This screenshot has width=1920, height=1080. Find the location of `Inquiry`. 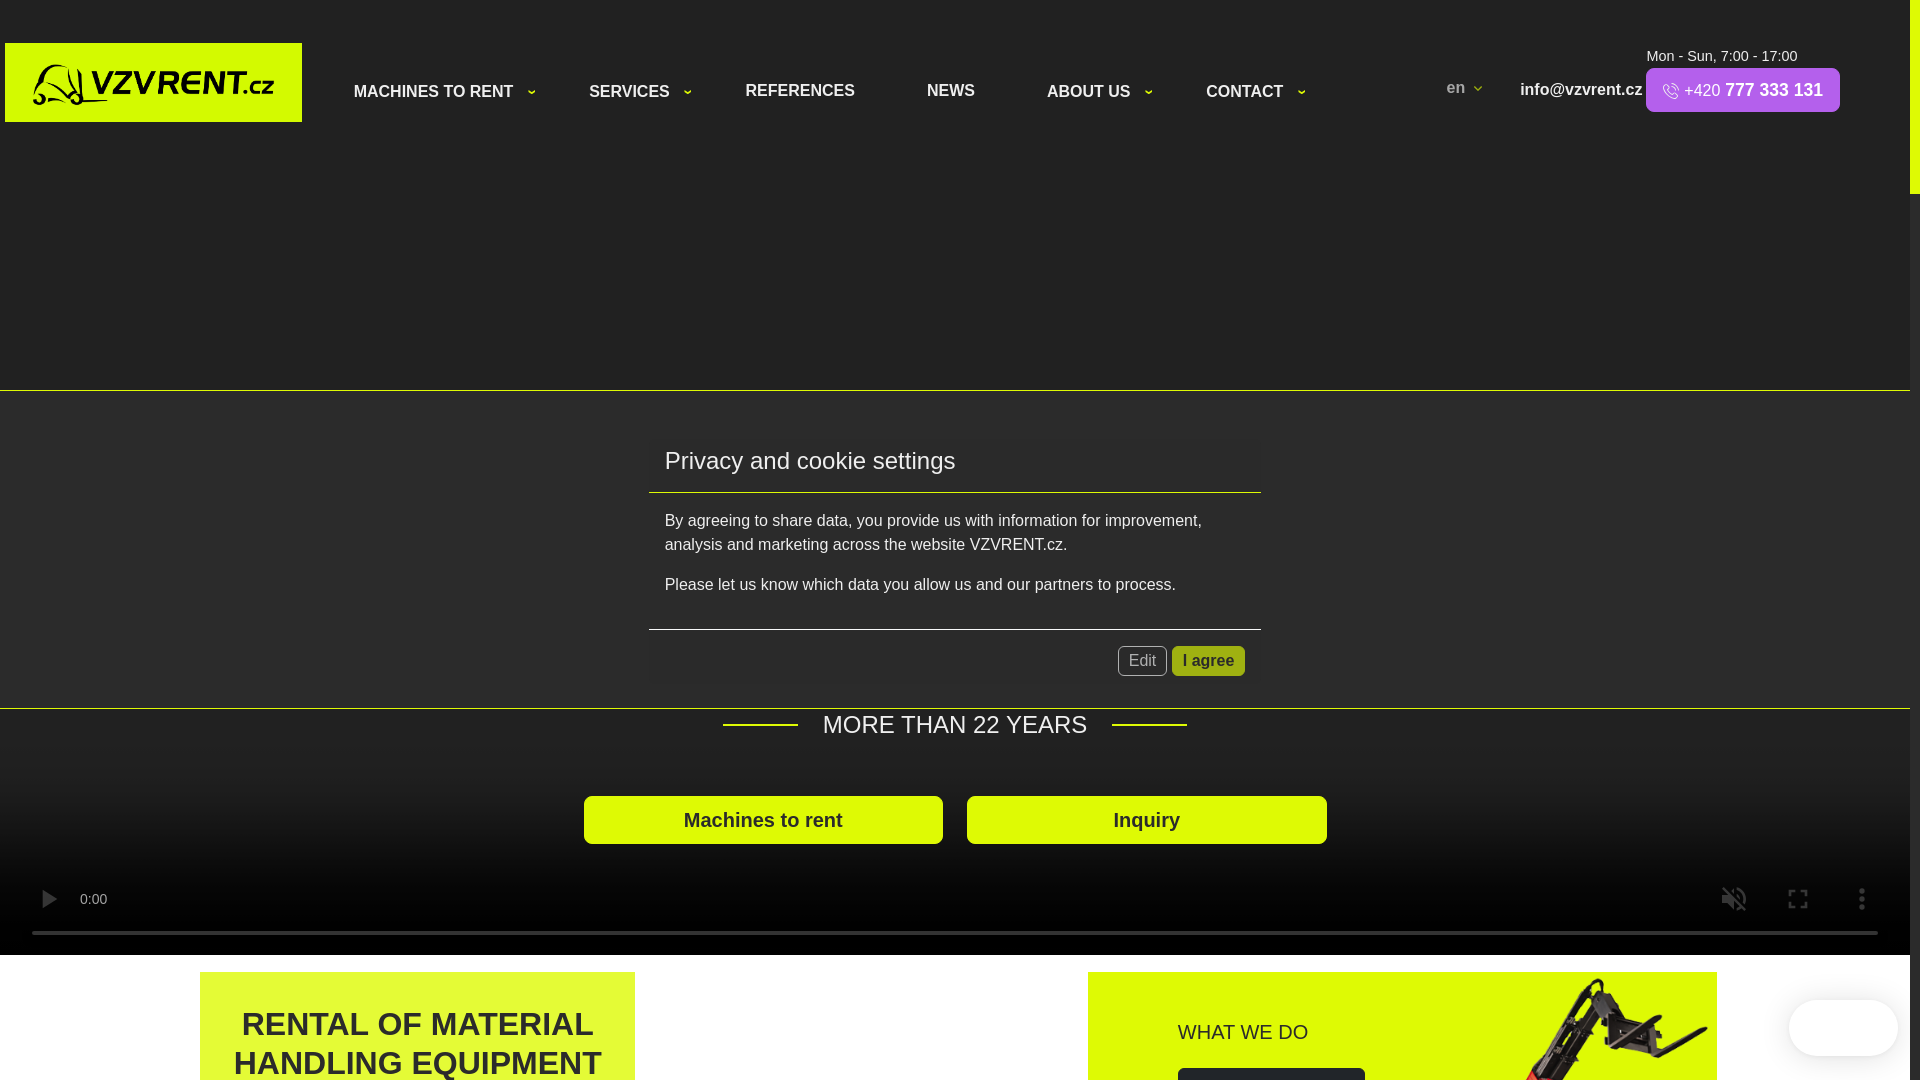

Inquiry is located at coordinates (1146, 819).